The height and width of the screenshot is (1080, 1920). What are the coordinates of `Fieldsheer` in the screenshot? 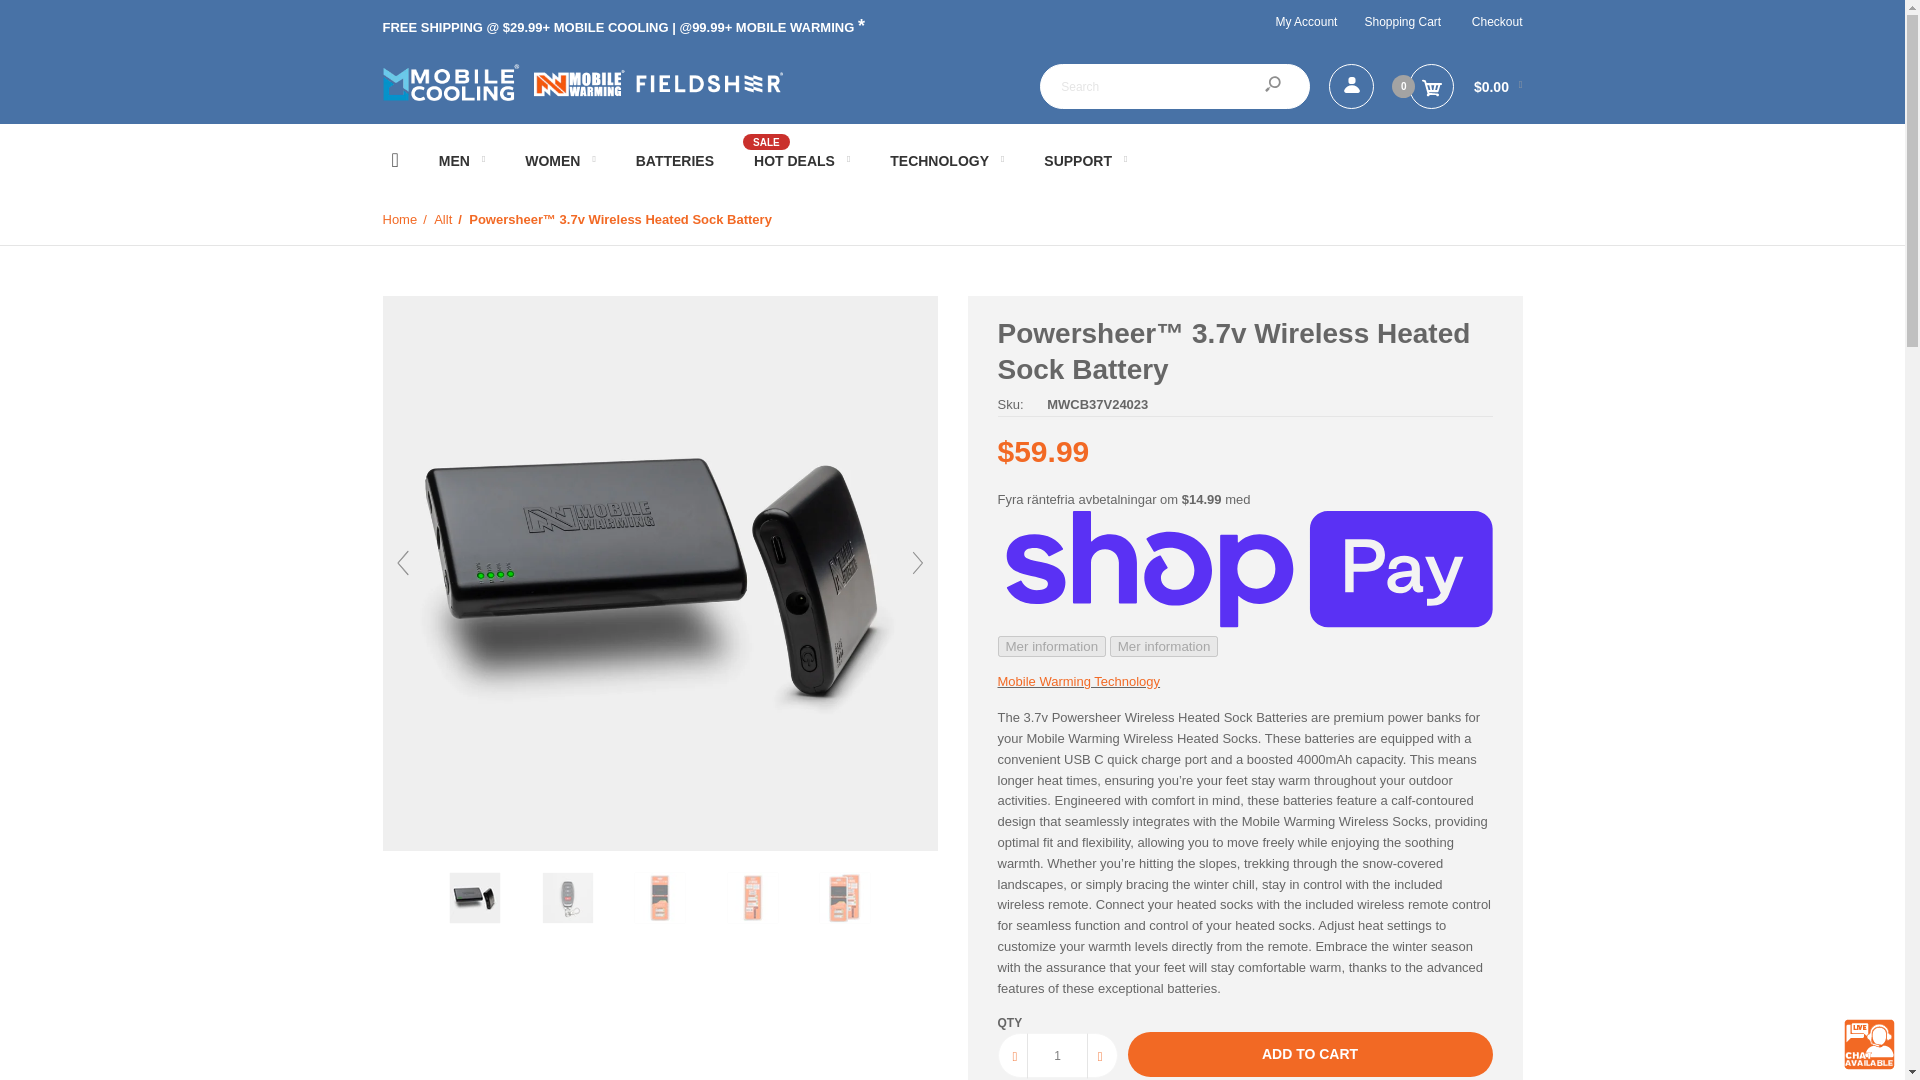 It's located at (582, 96).